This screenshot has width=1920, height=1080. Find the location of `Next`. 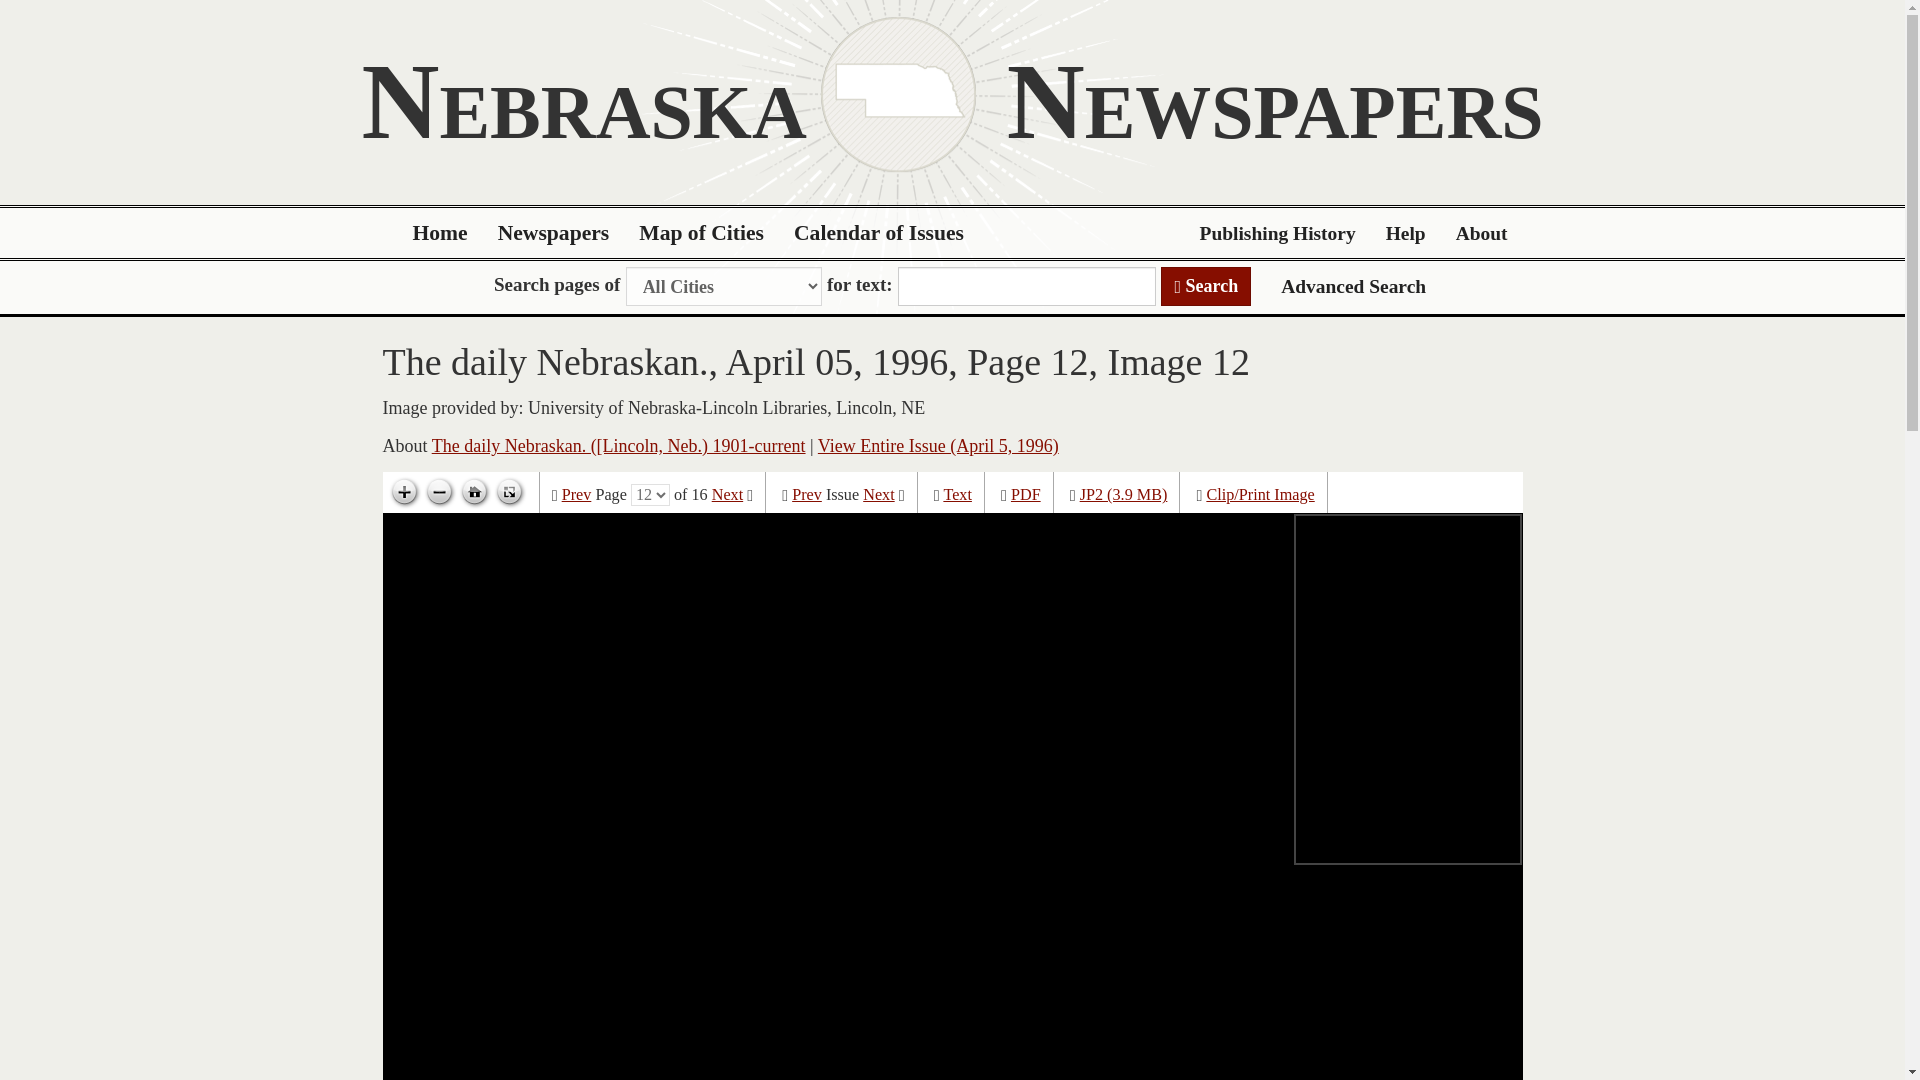

Next is located at coordinates (878, 495).